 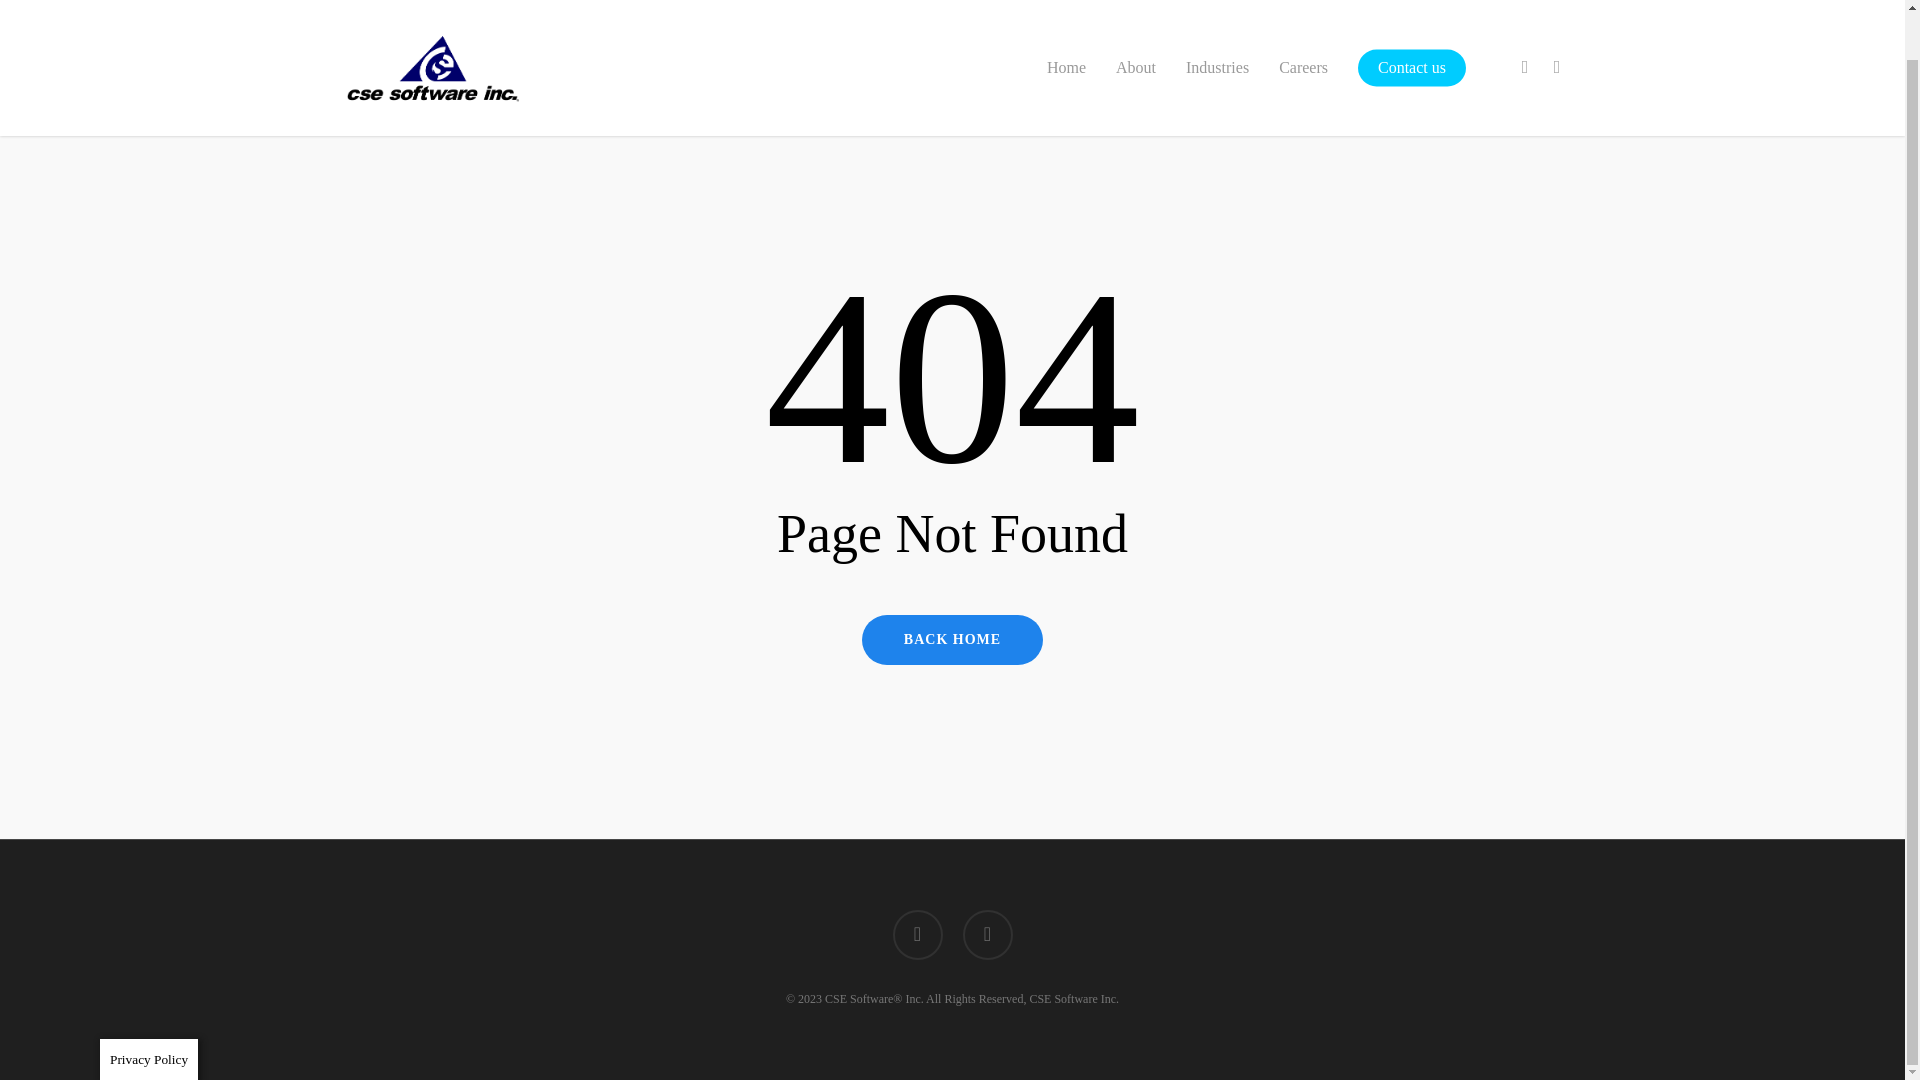 I want to click on linkedin, so click(x=986, y=935).